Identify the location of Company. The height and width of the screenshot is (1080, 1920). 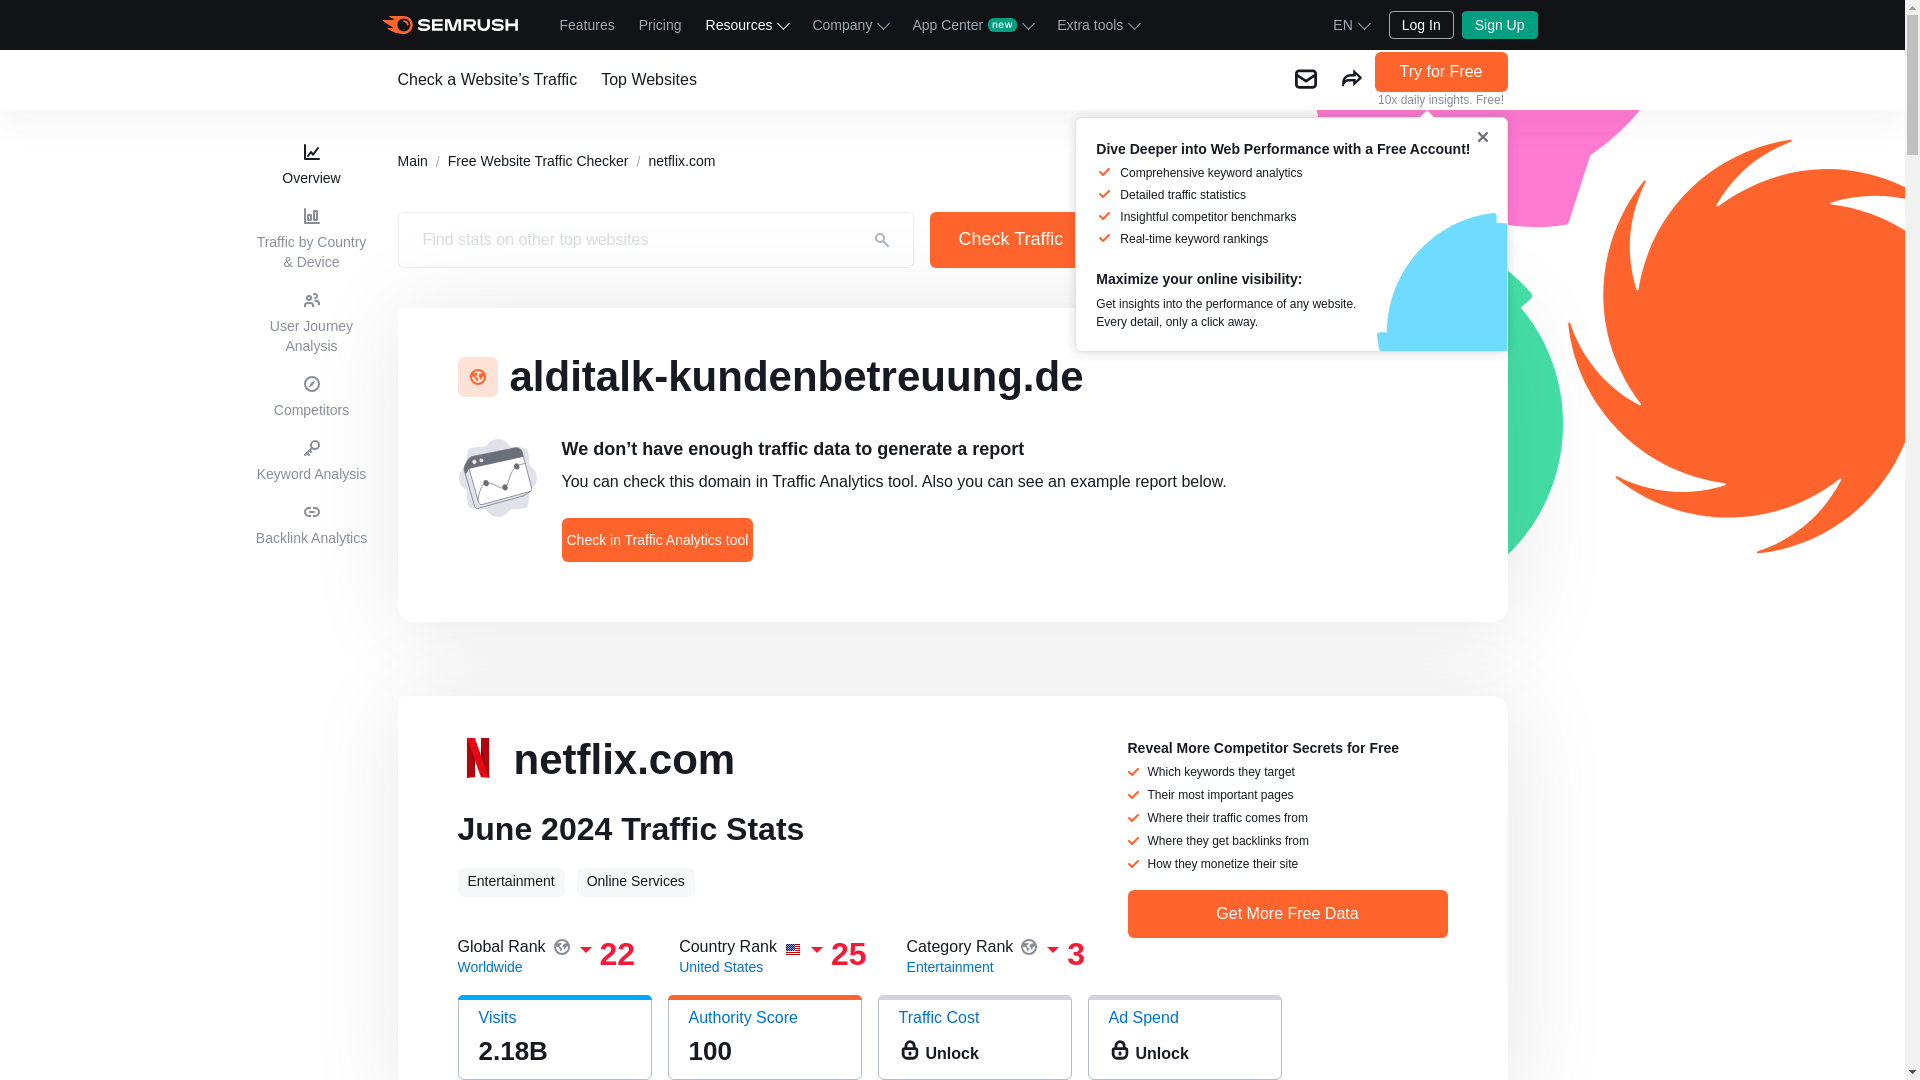
(850, 24).